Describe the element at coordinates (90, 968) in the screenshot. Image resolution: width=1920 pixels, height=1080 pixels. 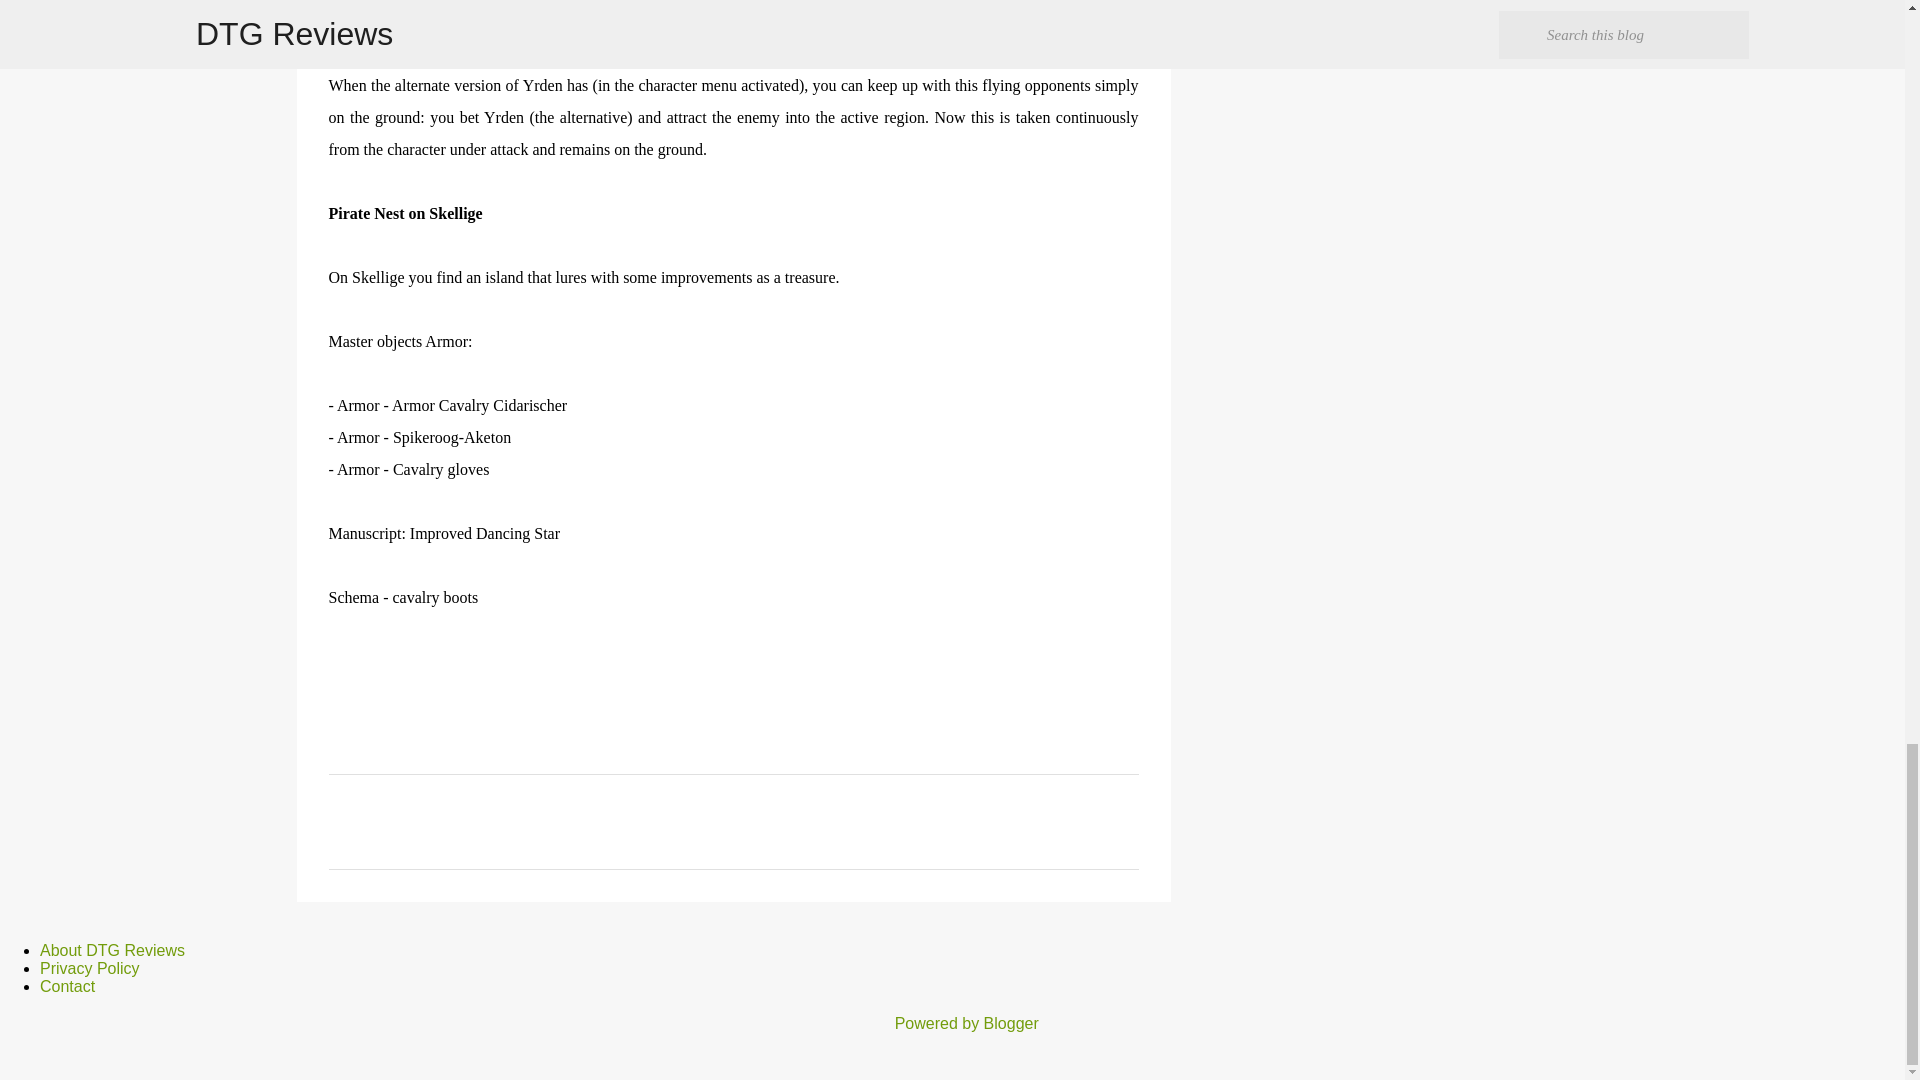
I see `Privacy Policy` at that location.